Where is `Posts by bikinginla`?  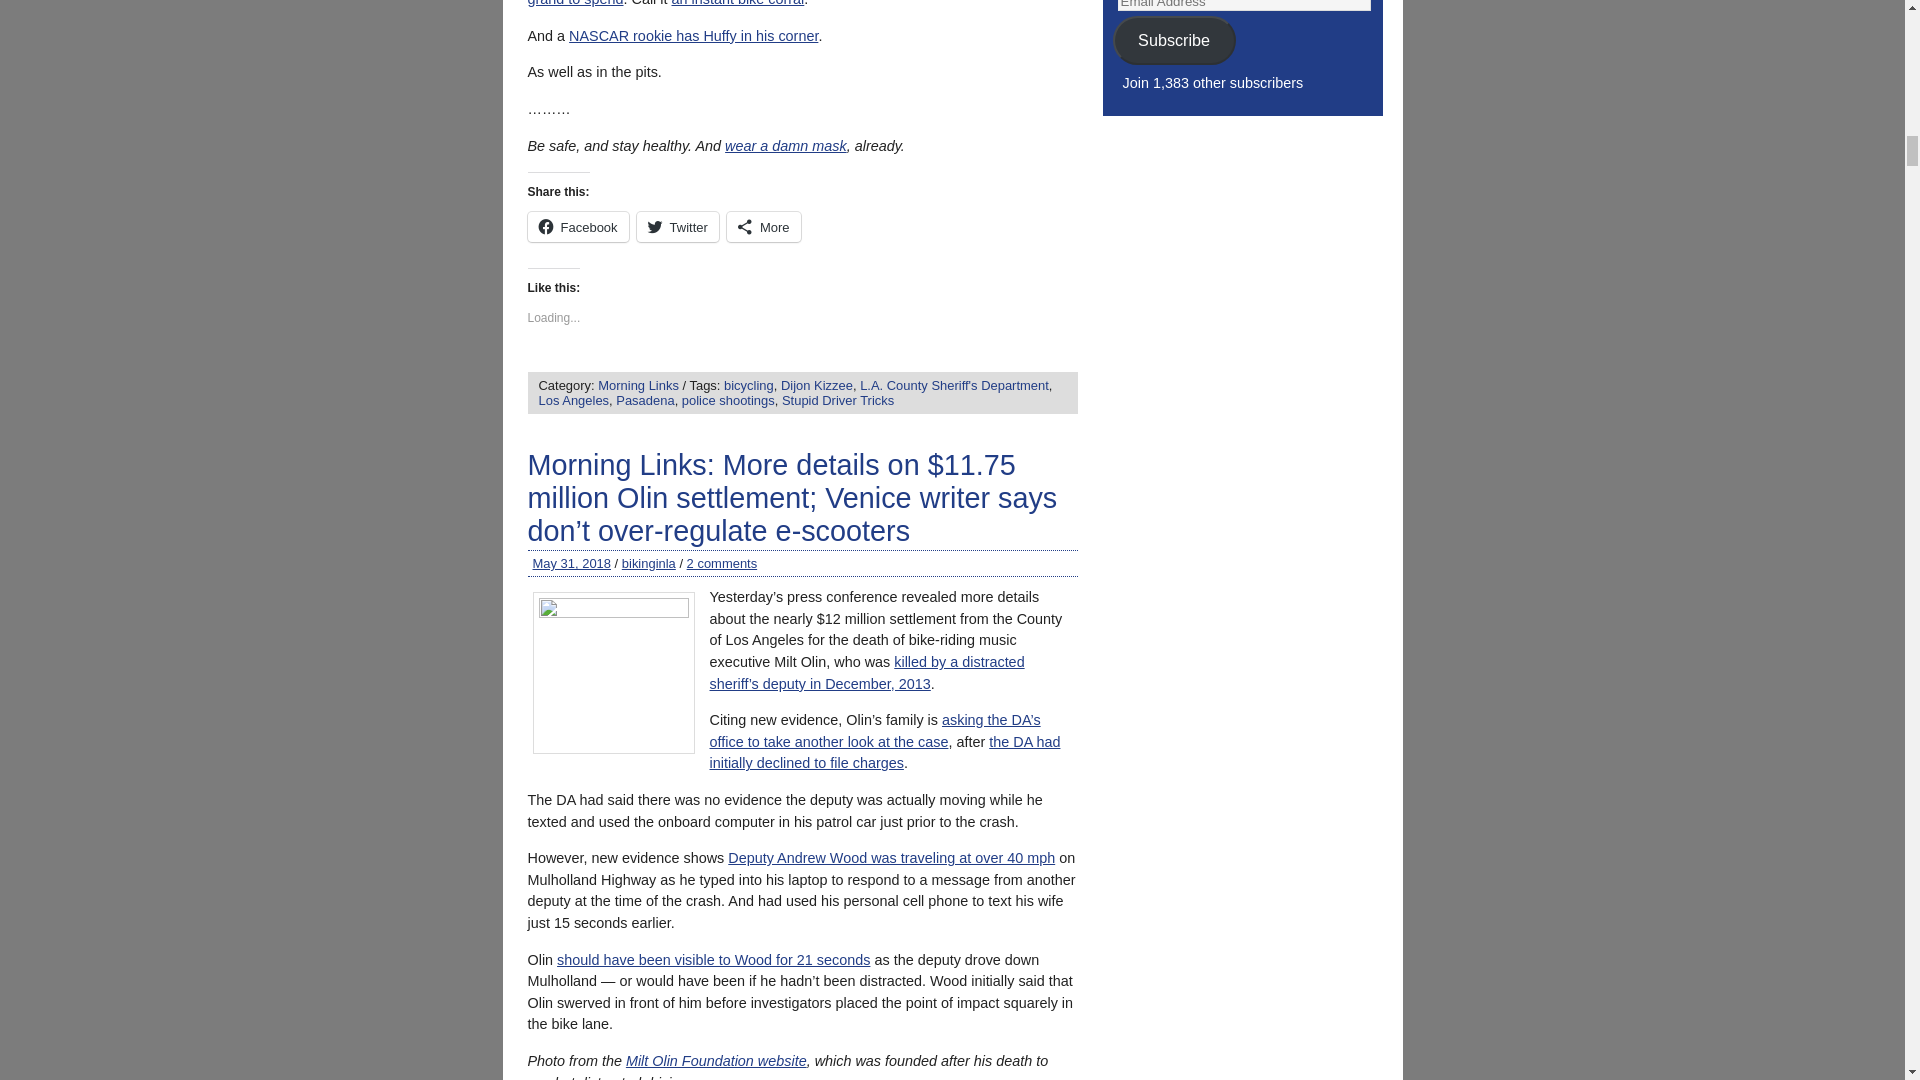
Posts by bikinginla is located at coordinates (648, 564).